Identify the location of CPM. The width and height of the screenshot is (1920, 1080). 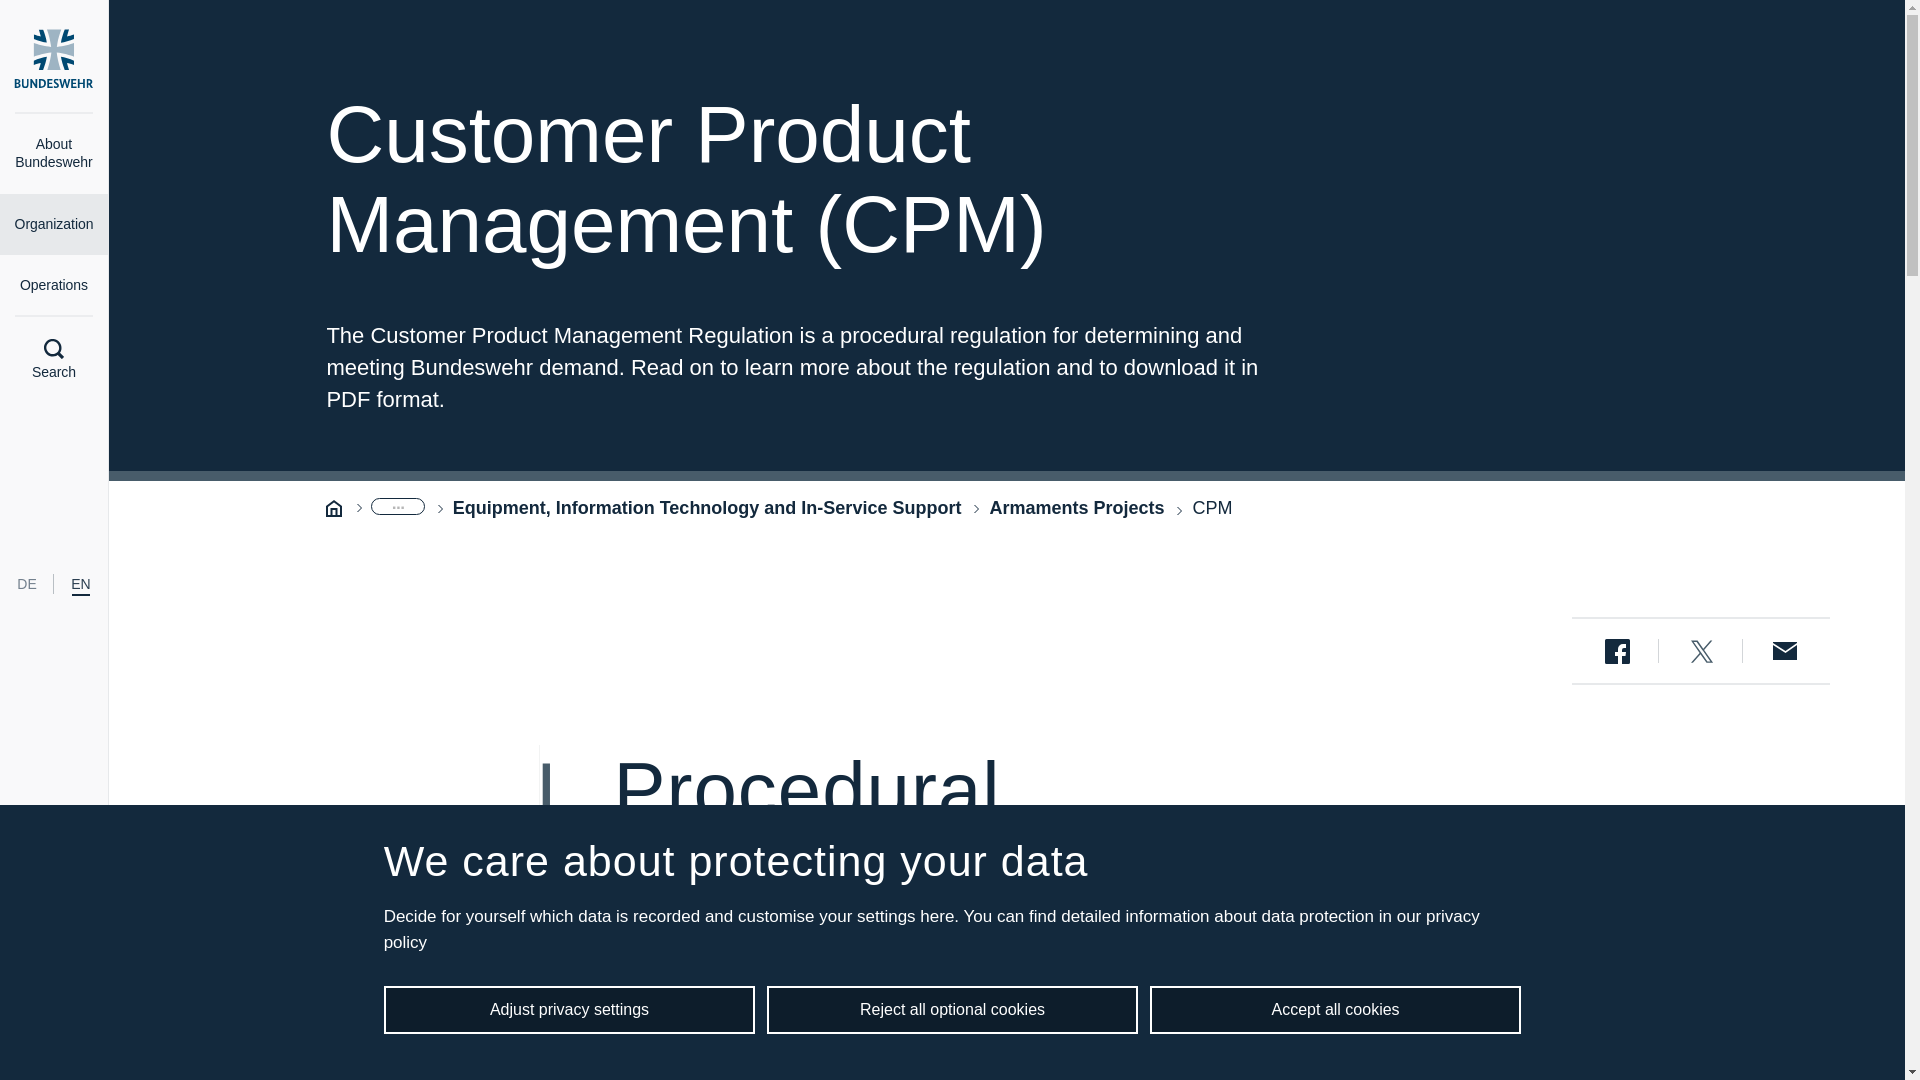
(1212, 508).